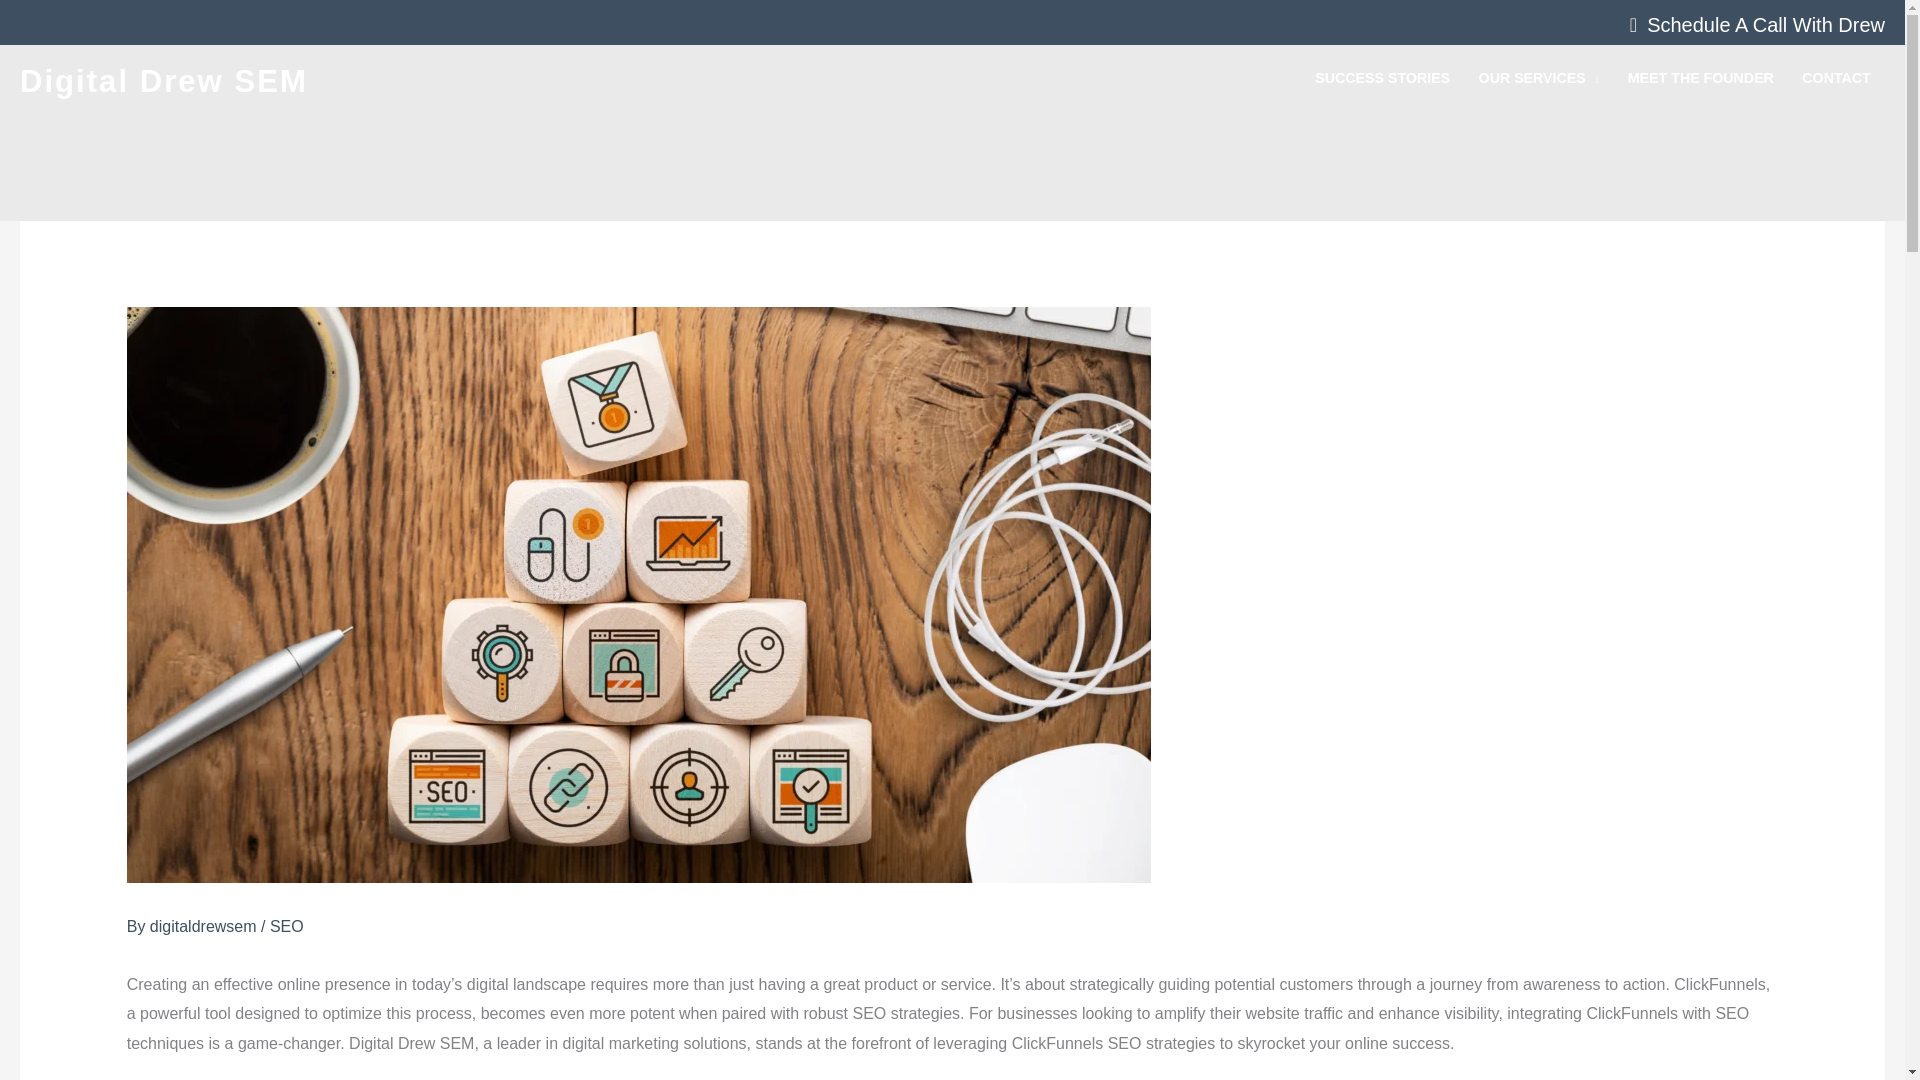  I want to click on CONTACT, so click(1836, 78).